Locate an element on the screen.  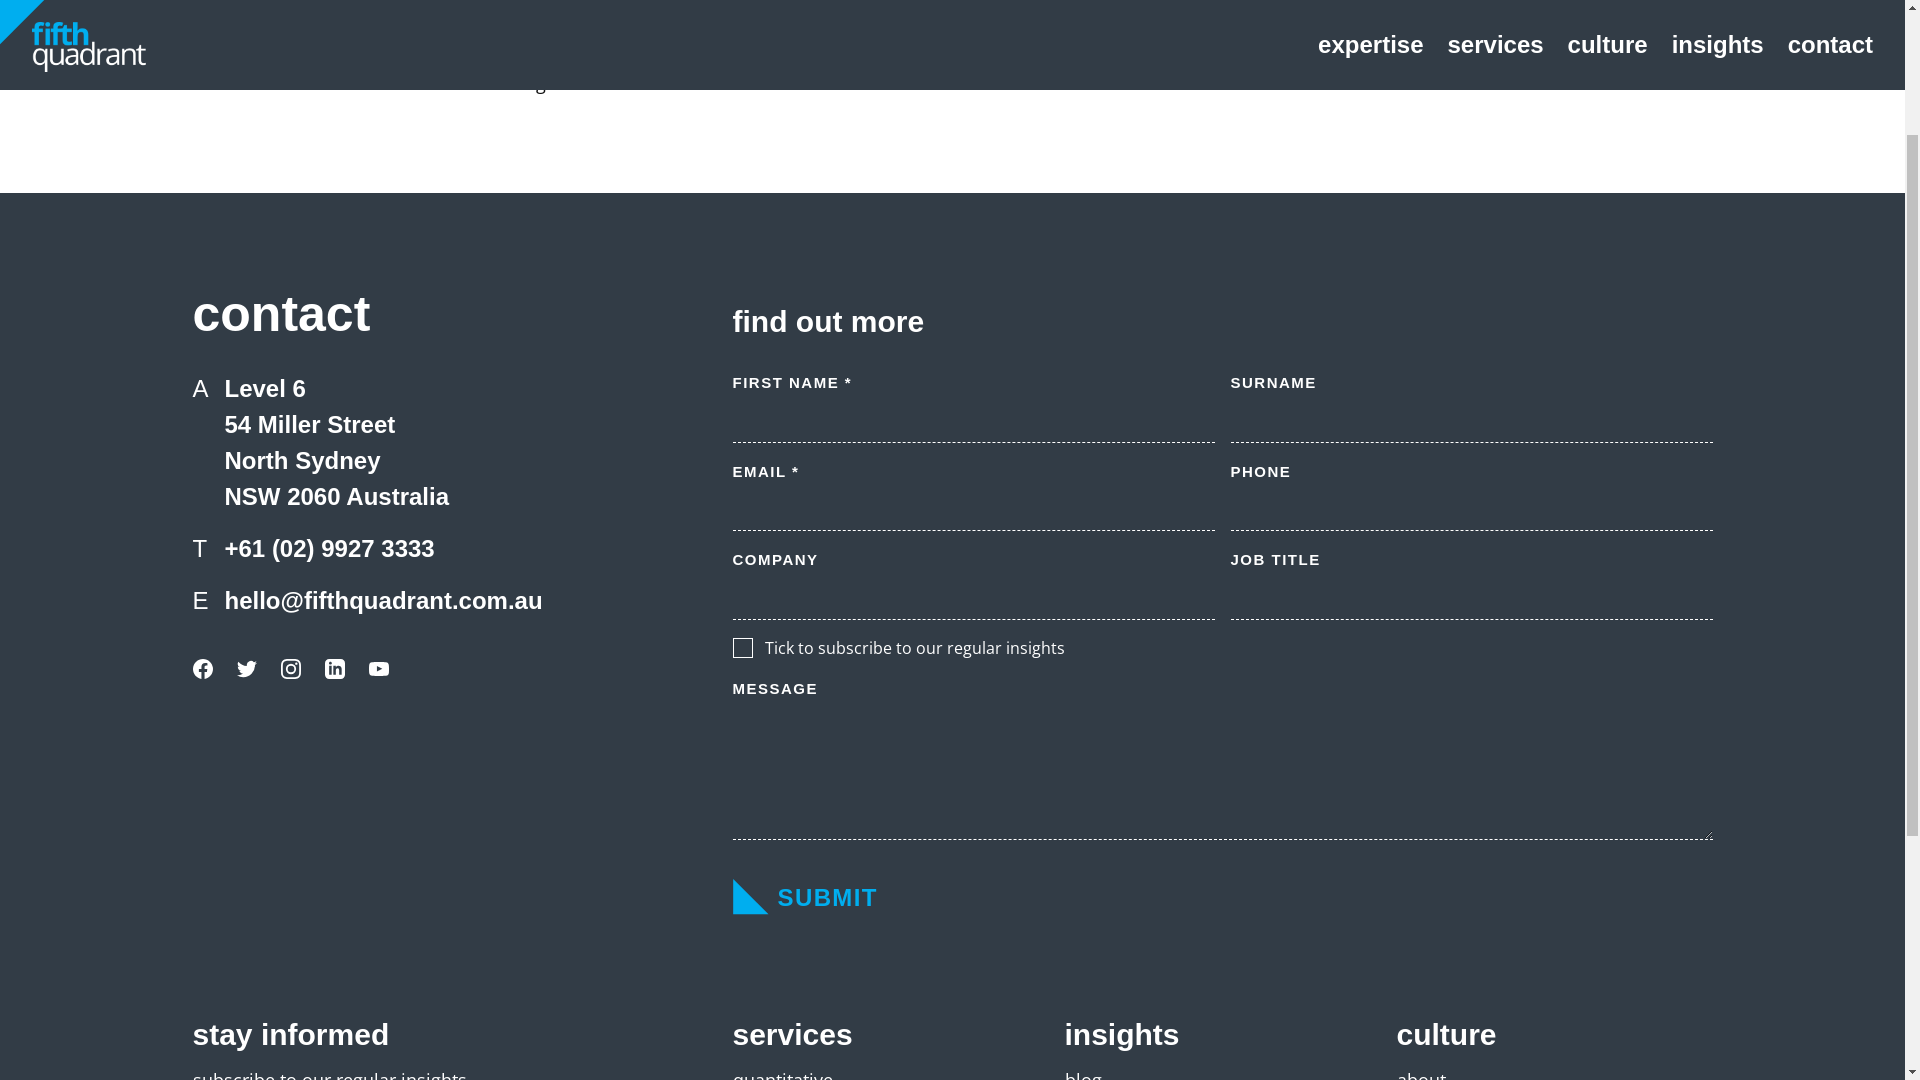
contact is located at coordinates (1830, 231).